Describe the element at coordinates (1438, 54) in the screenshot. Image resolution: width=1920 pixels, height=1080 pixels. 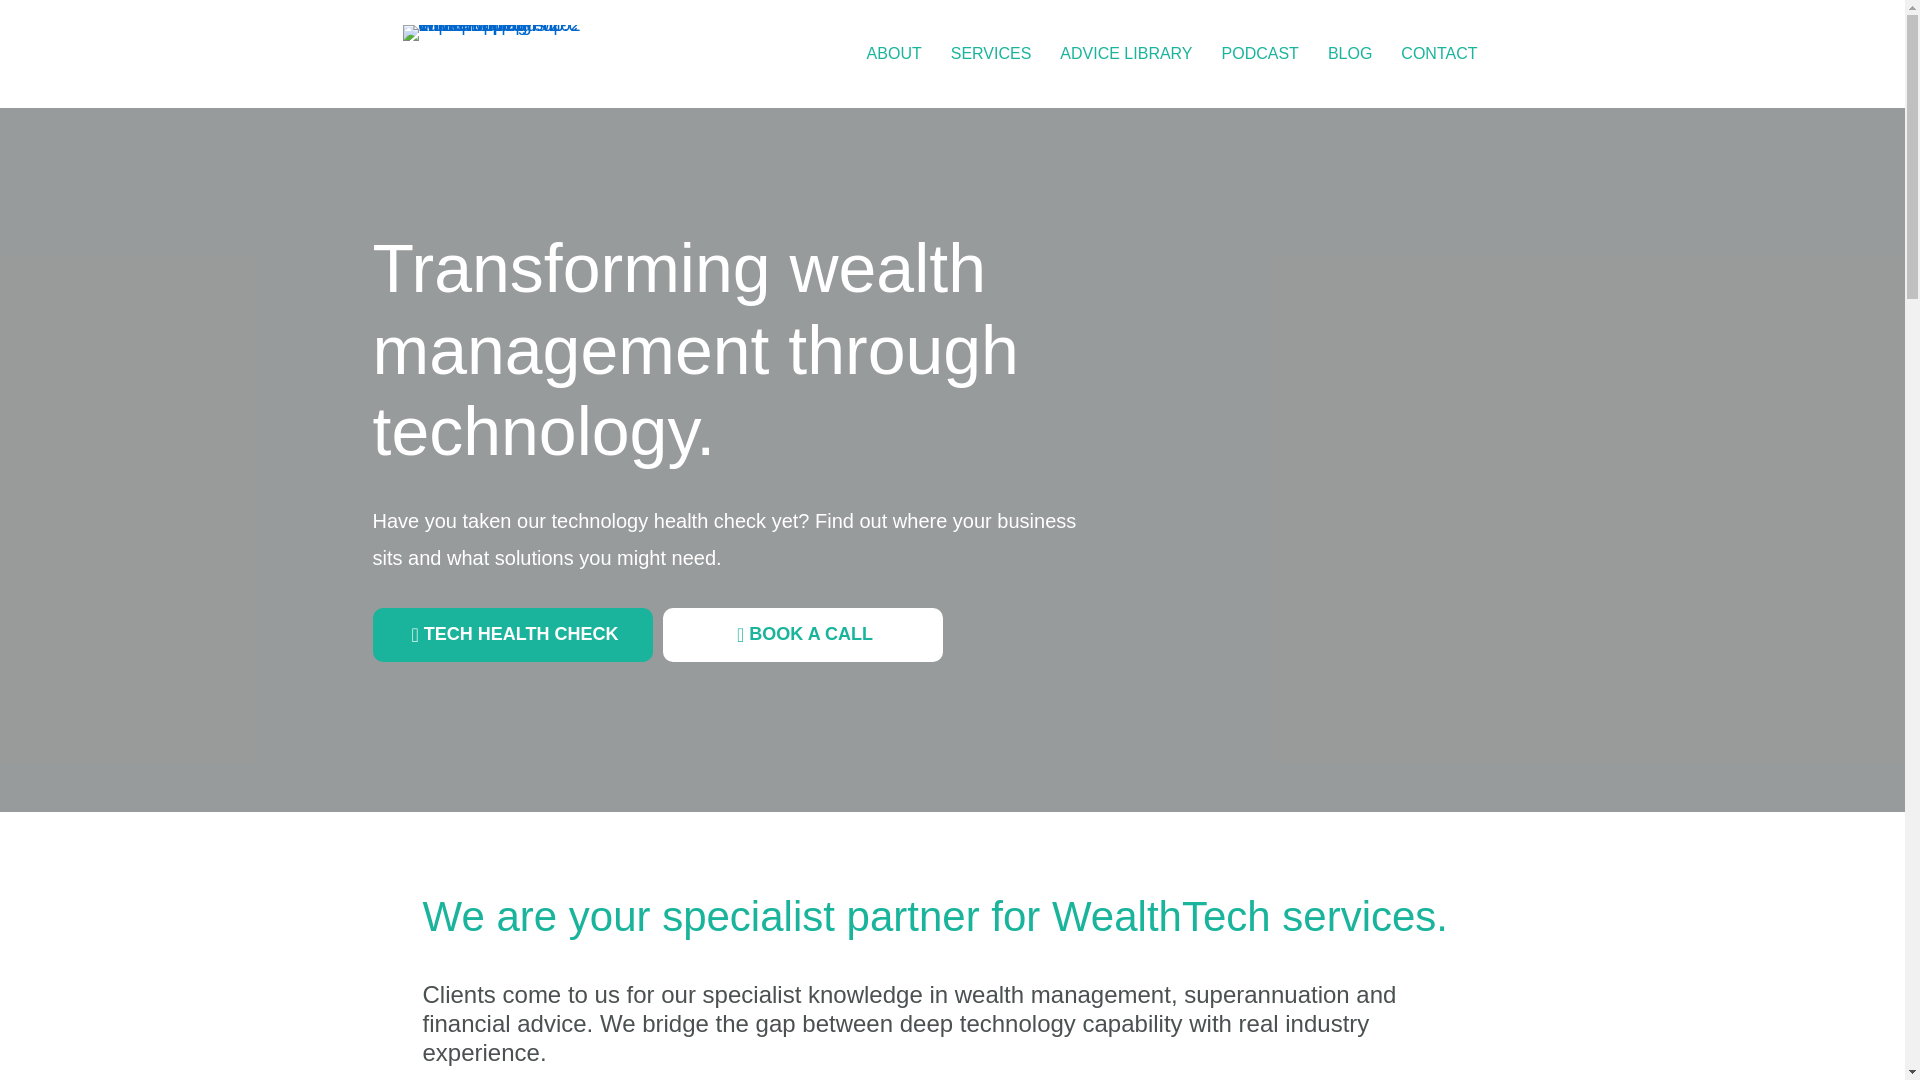
I see `CONTACT` at that location.